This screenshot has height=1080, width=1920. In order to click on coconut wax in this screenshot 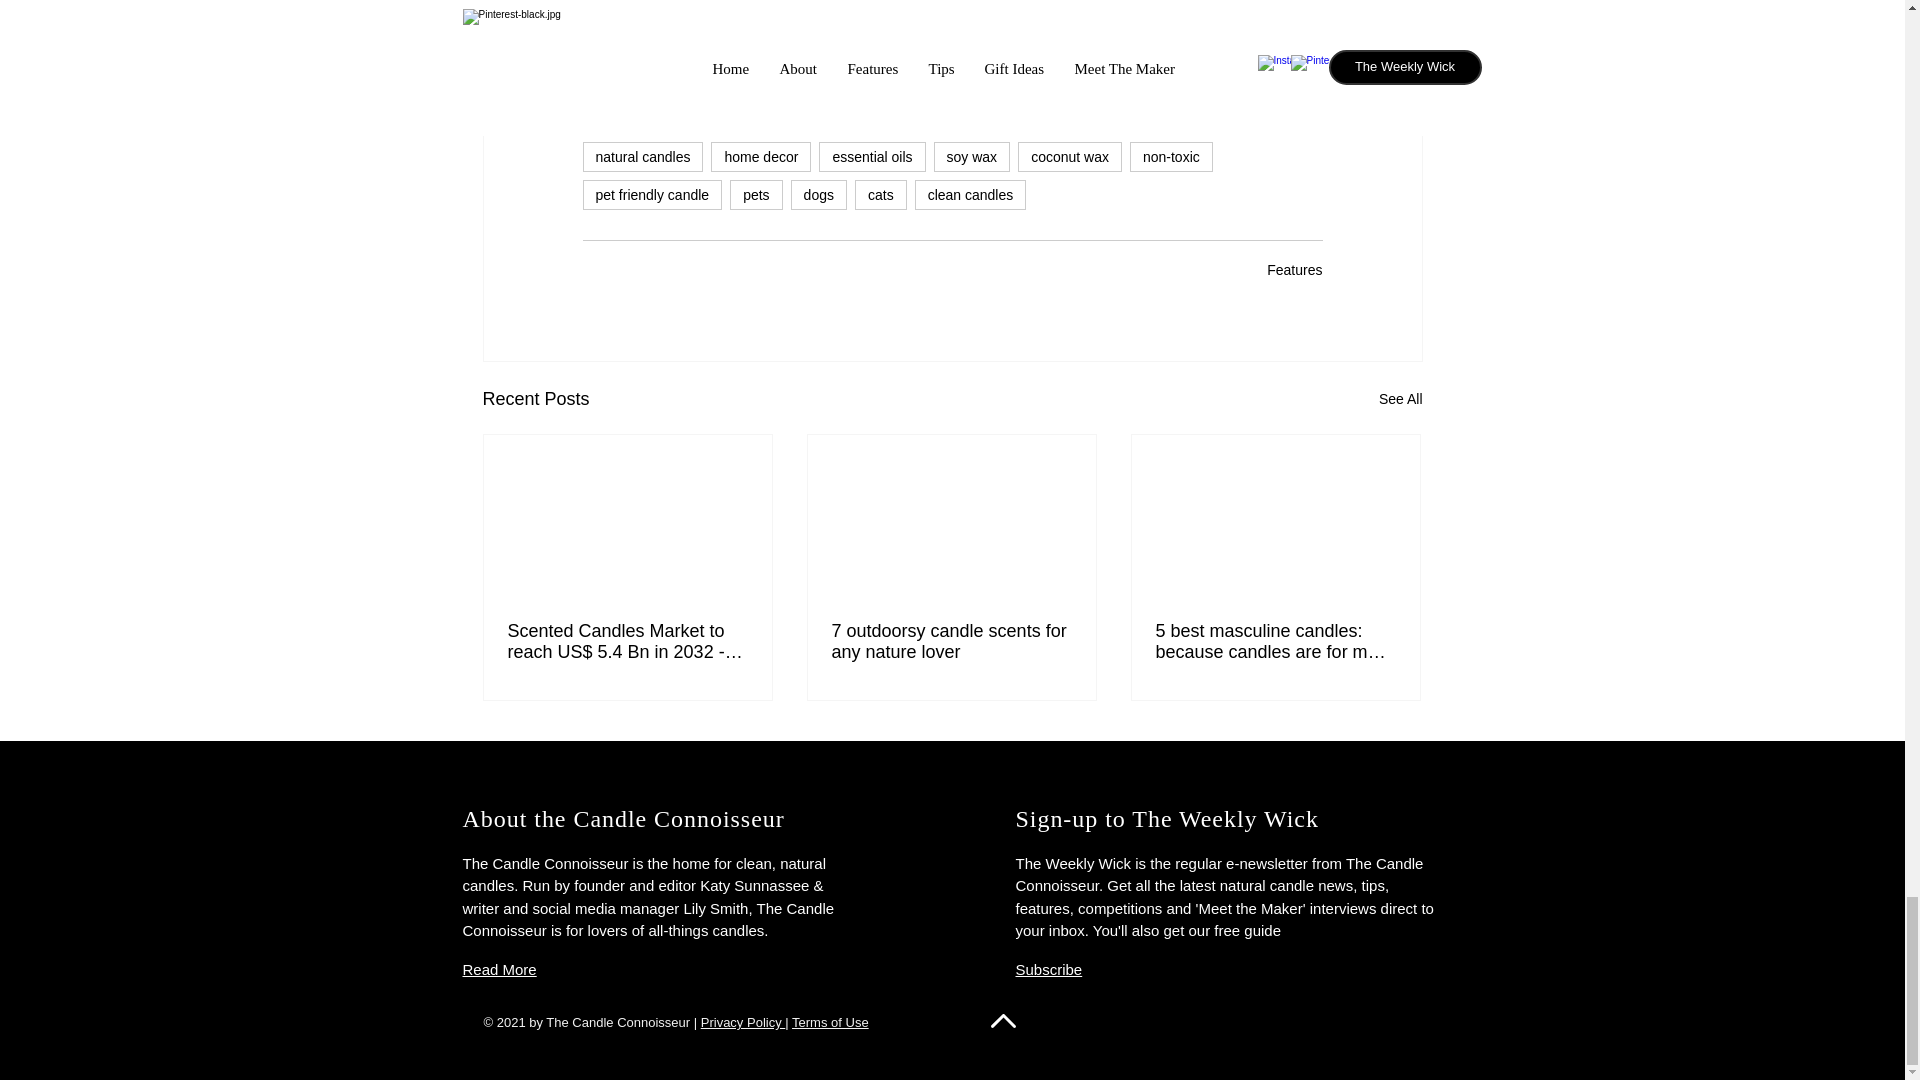, I will do `click(1069, 156)`.